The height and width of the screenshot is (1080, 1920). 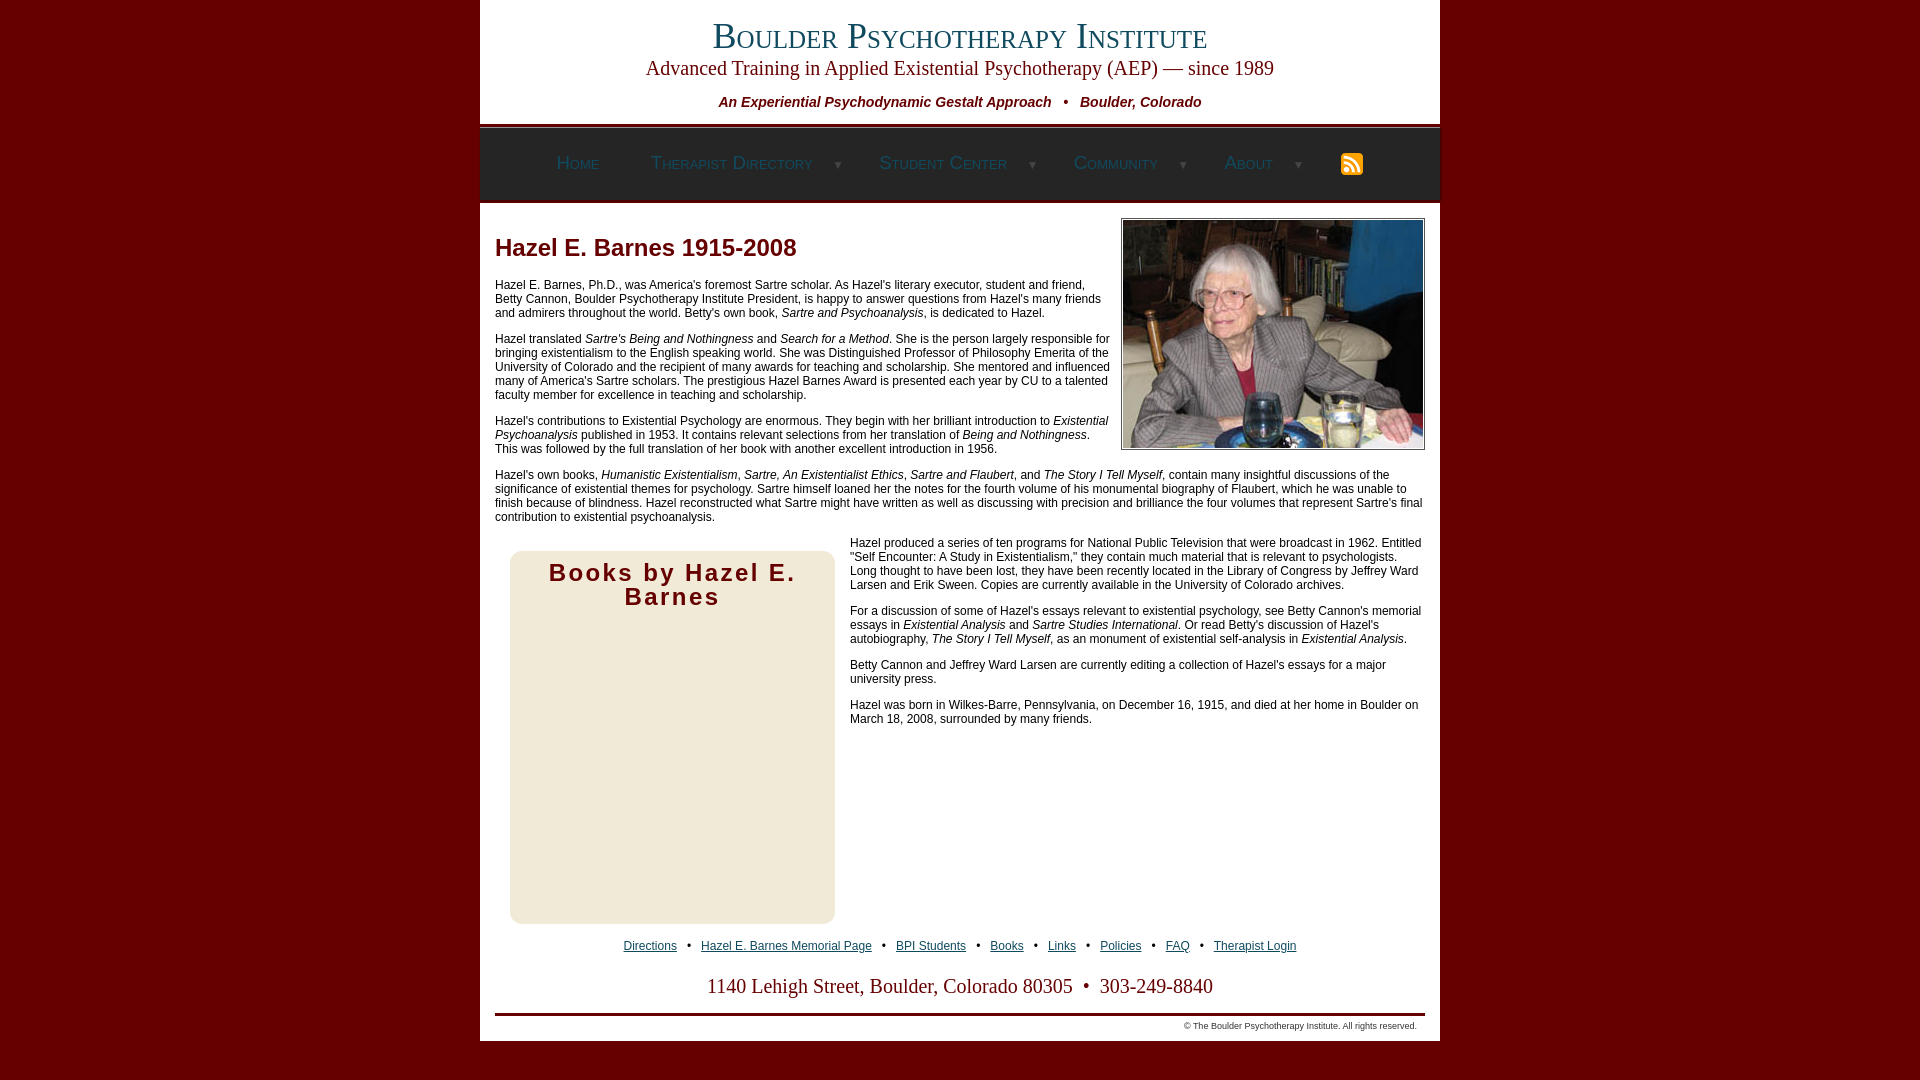 I want to click on Hazel E. Barnes Memorial Page, so click(x=786, y=945).